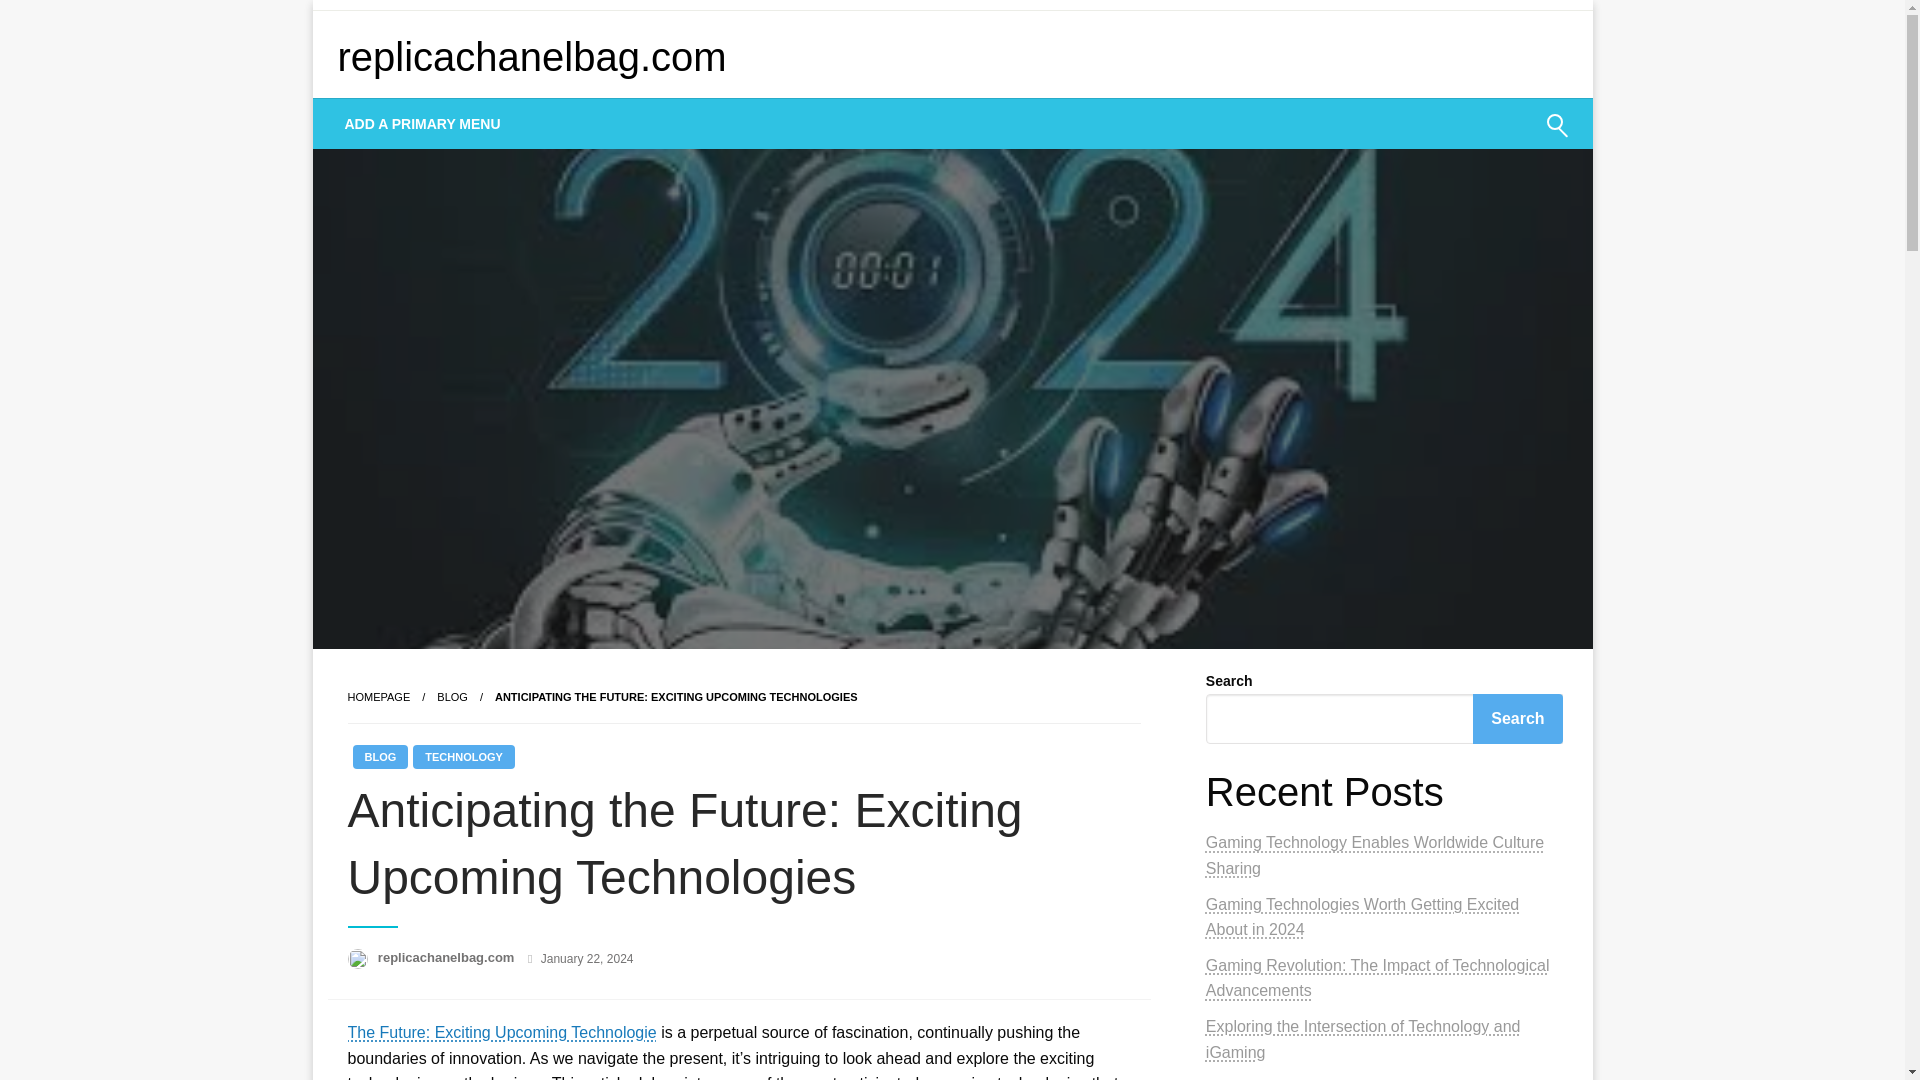 The height and width of the screenshot is (1080, 1920). I want to click on ADD A PRIMARY MENU, so click(423, 124).